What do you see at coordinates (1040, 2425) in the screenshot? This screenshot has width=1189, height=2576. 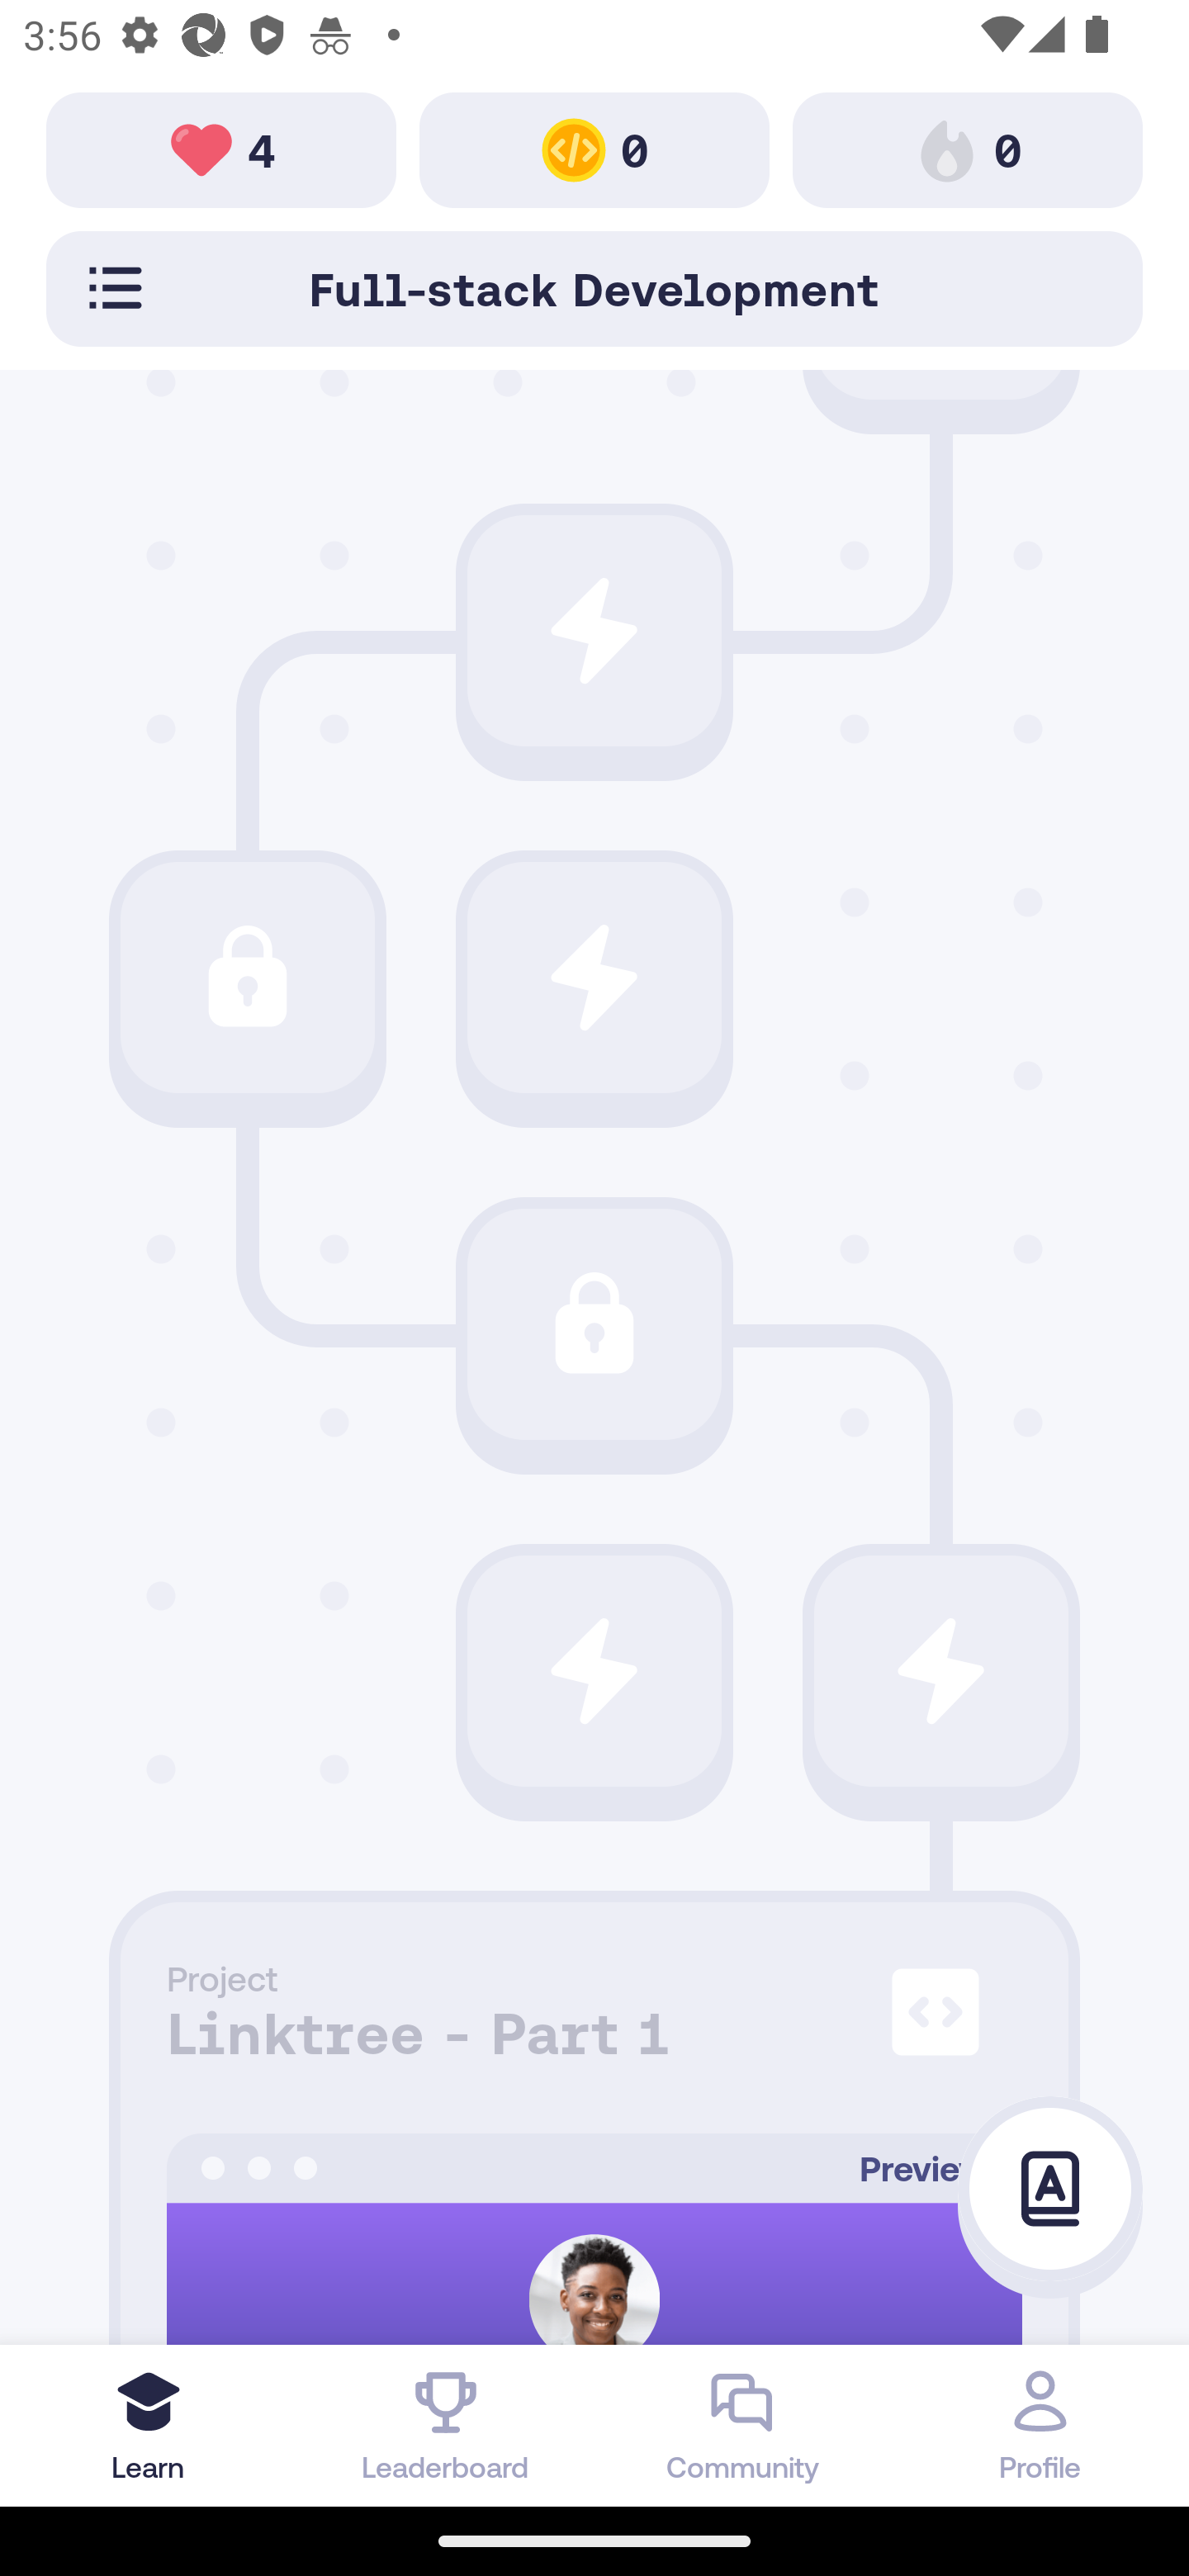 I see `Profile` at bounding box center [1040, 2425].